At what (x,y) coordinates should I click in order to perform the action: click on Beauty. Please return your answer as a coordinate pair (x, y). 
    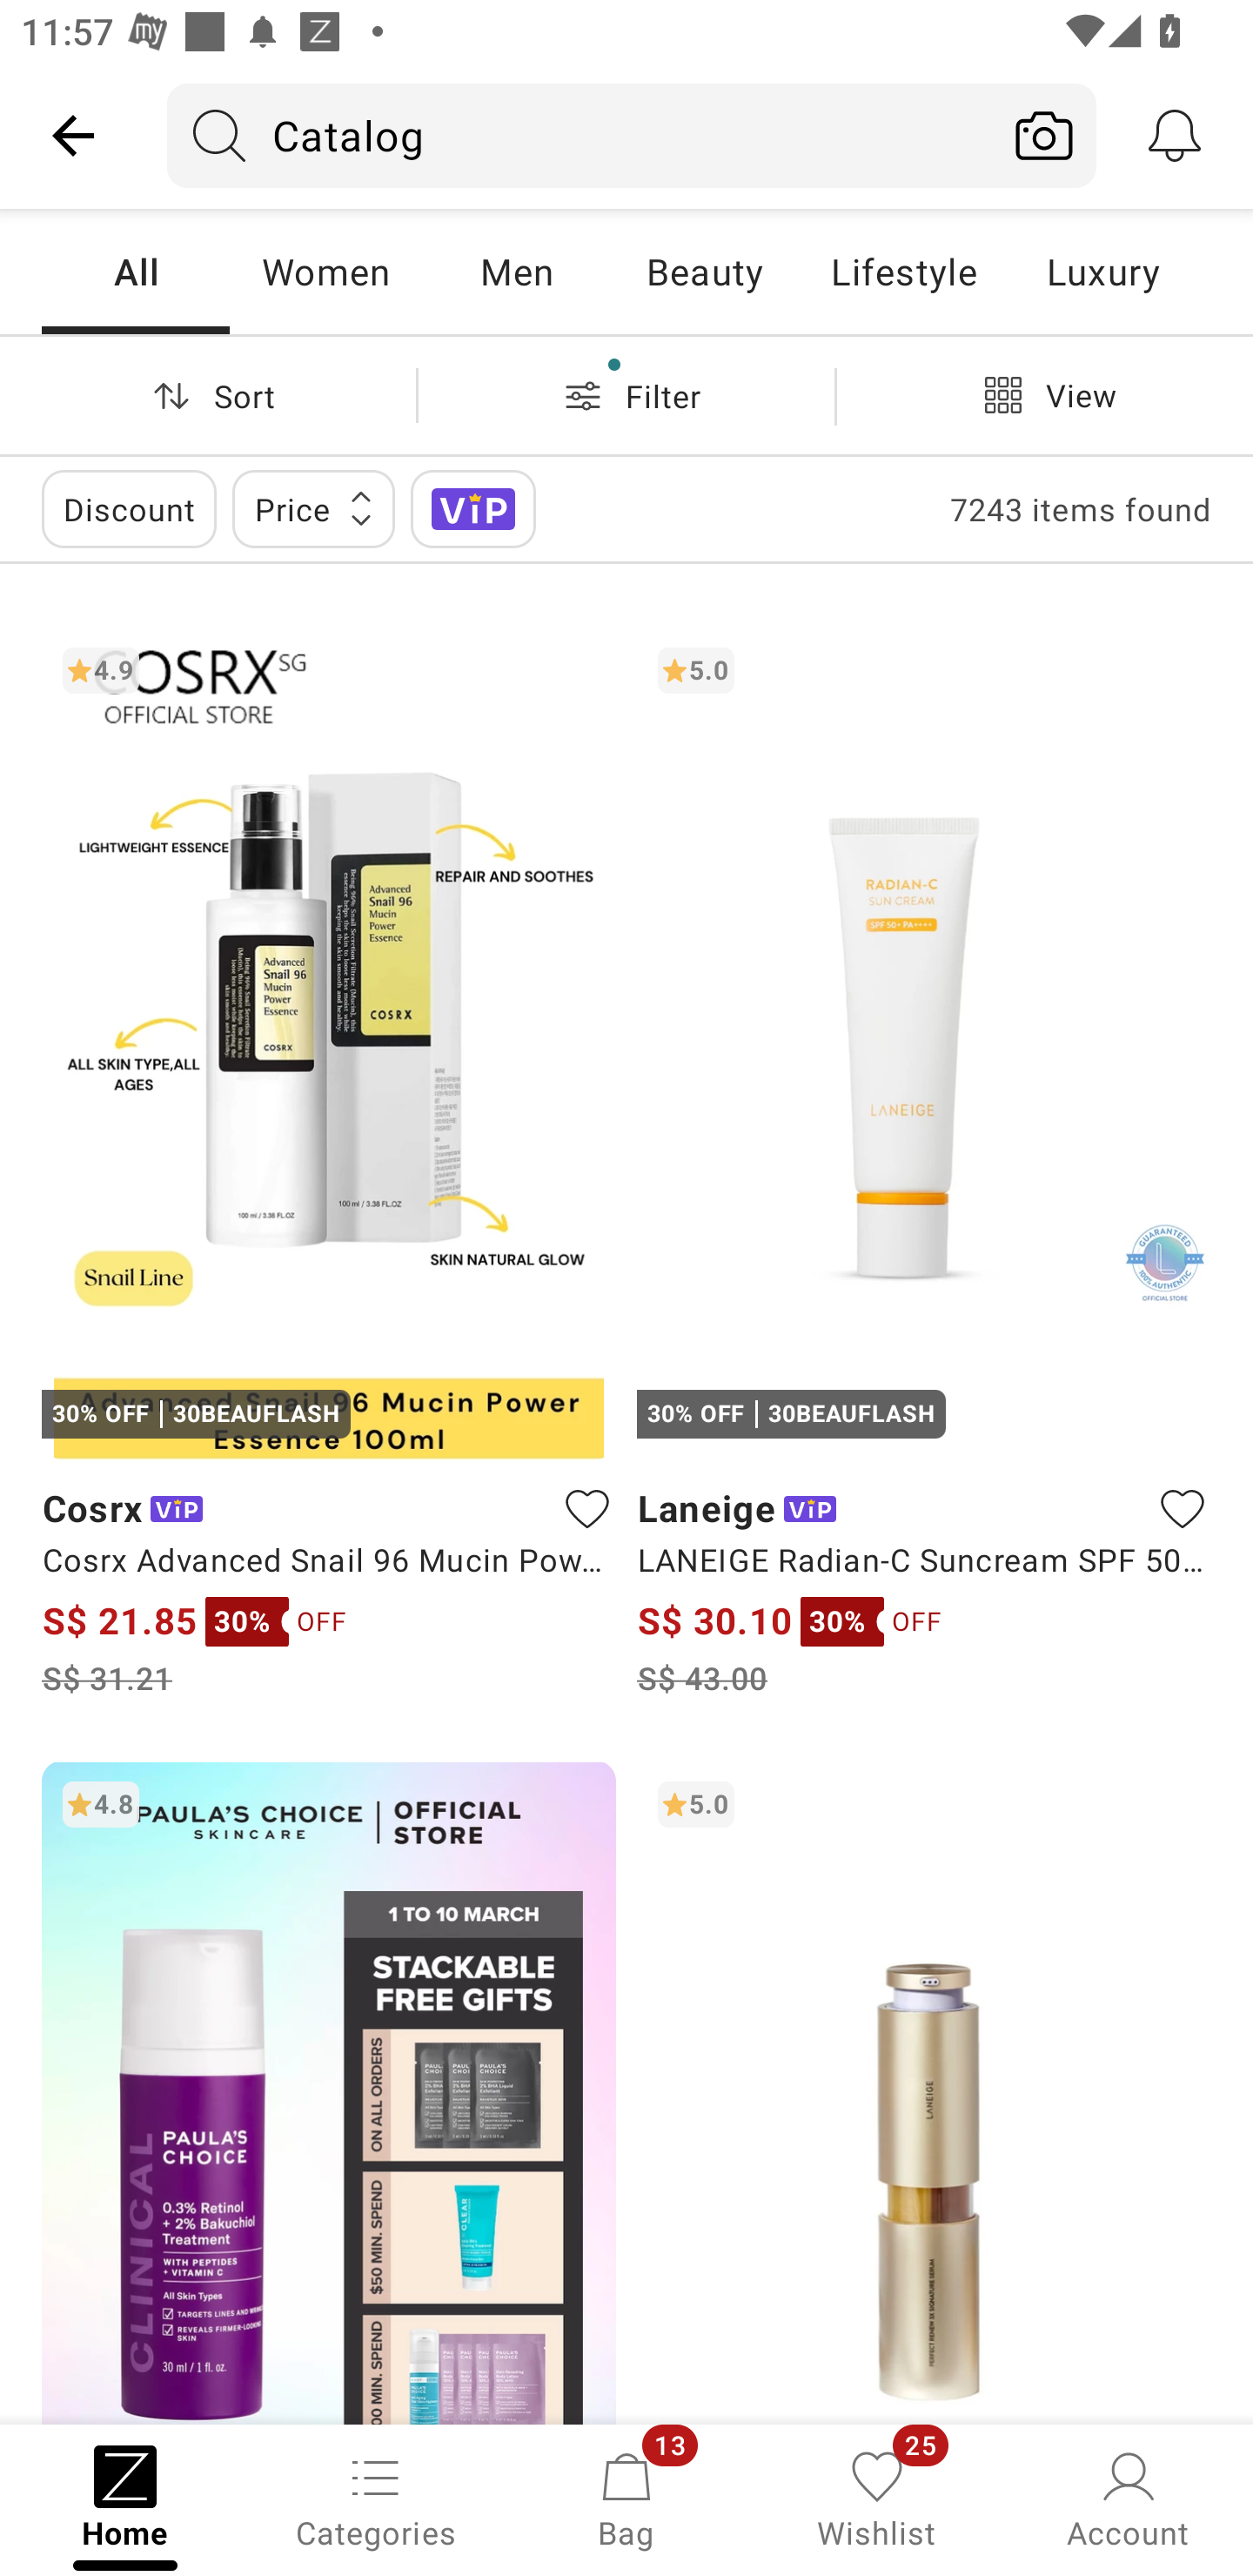
    Looking at the image, I should click on (704, 272).